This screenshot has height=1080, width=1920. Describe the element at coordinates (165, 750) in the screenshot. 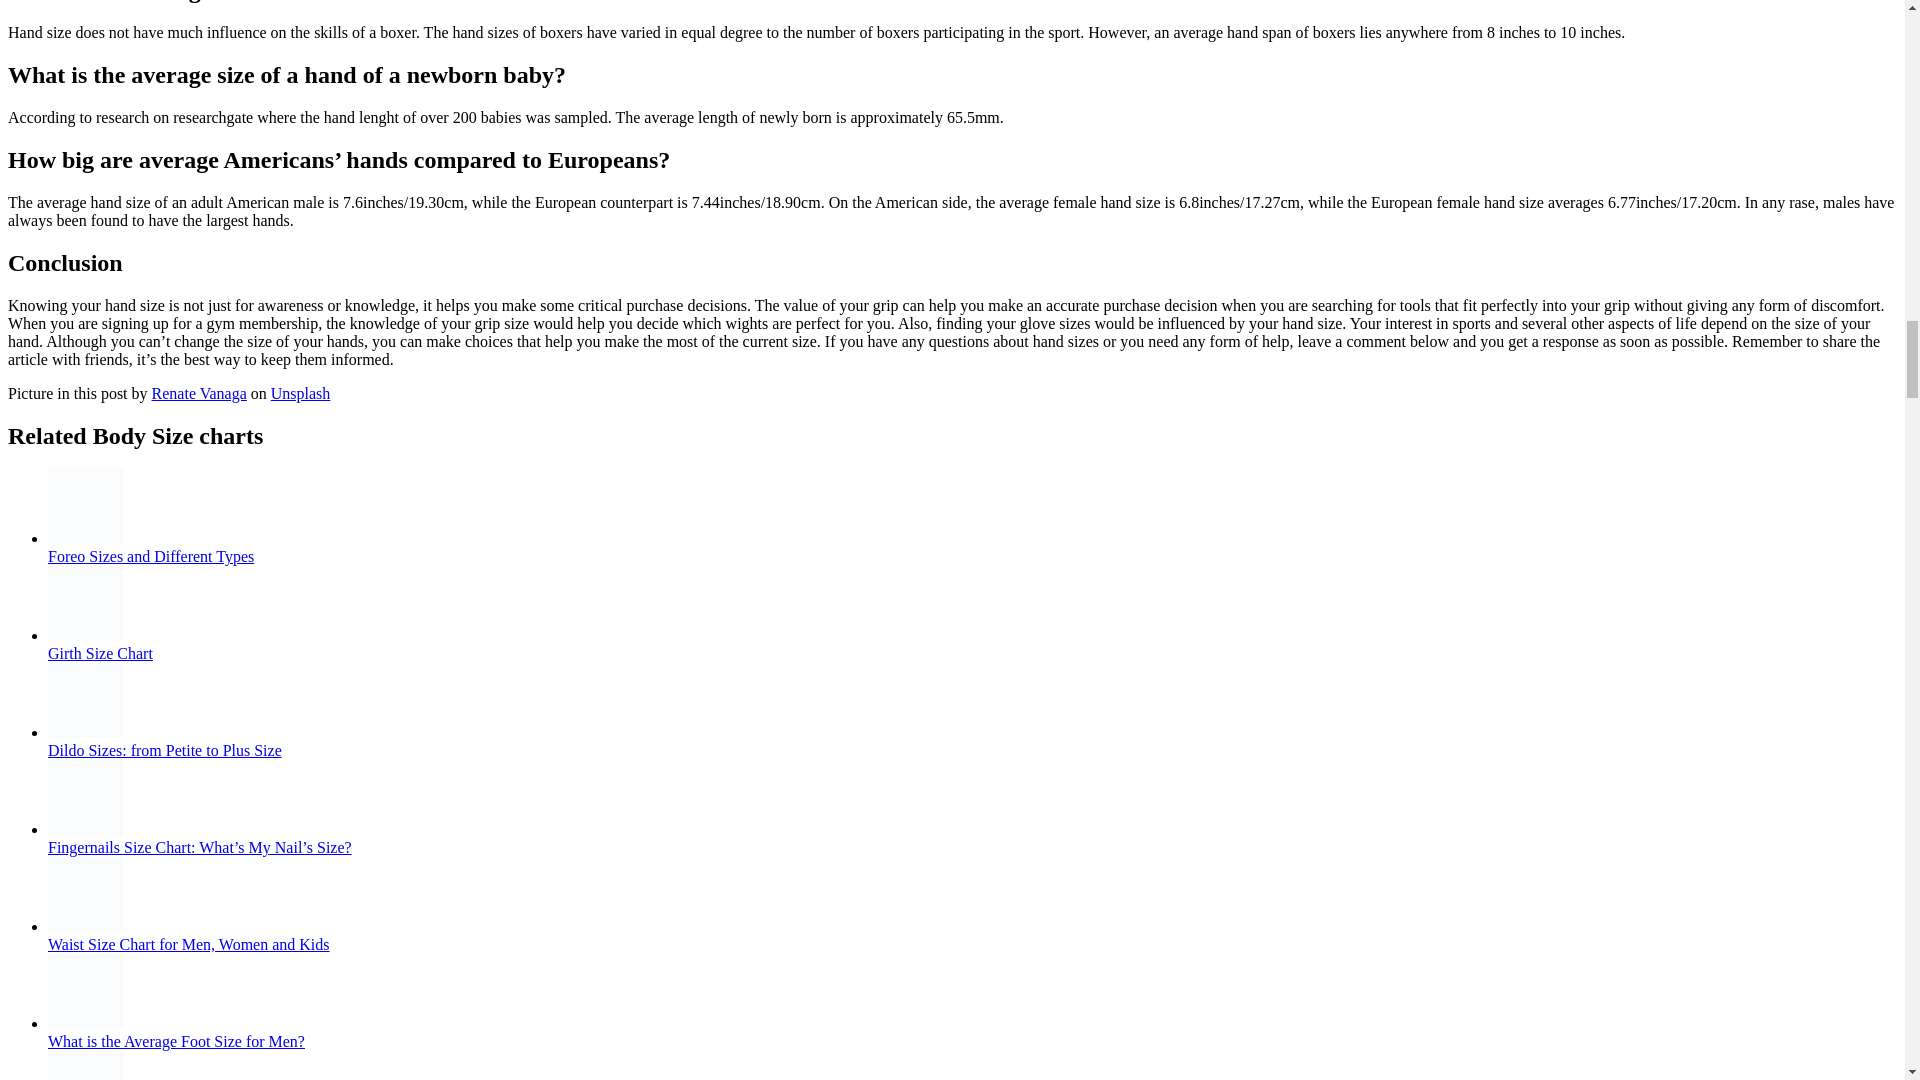

I see `Dildo Sizes: from Petite to Plus Size` at that location.